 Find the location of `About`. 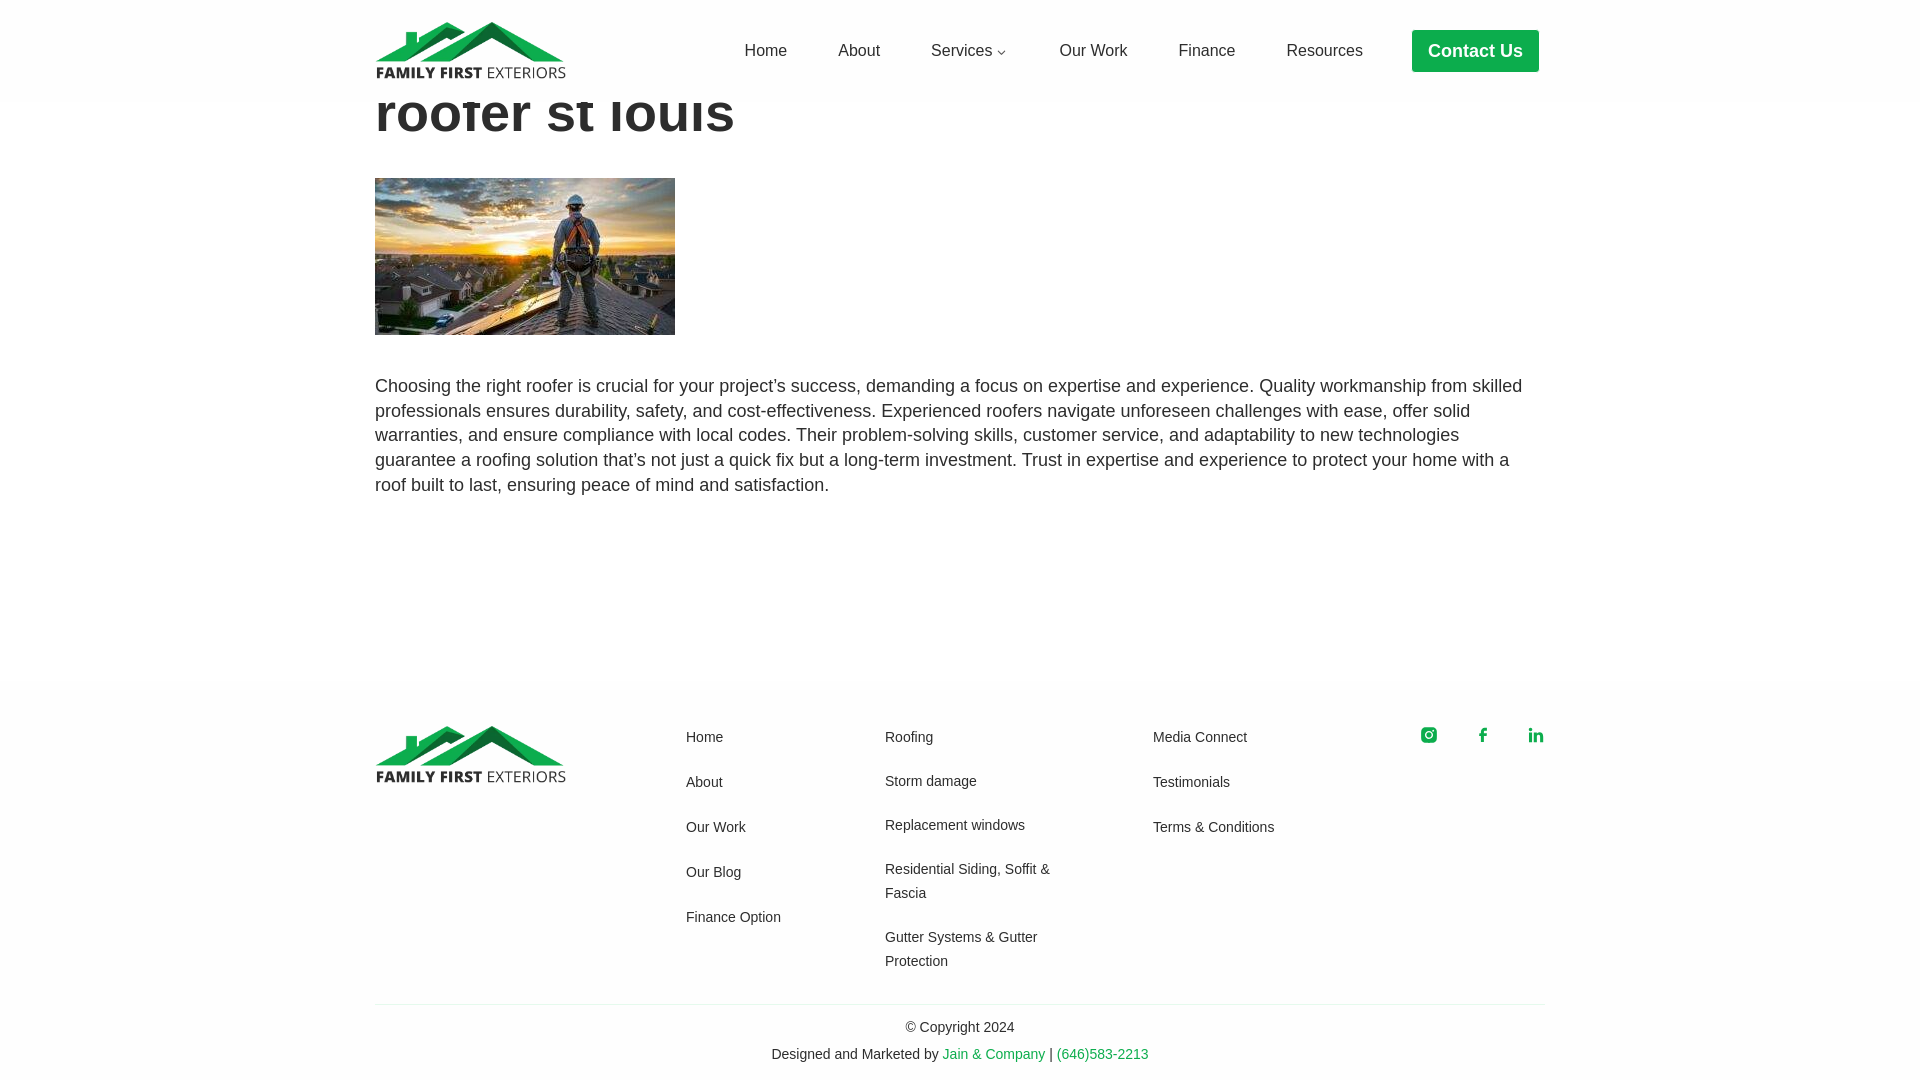

About is located at coordinates (742, 783).